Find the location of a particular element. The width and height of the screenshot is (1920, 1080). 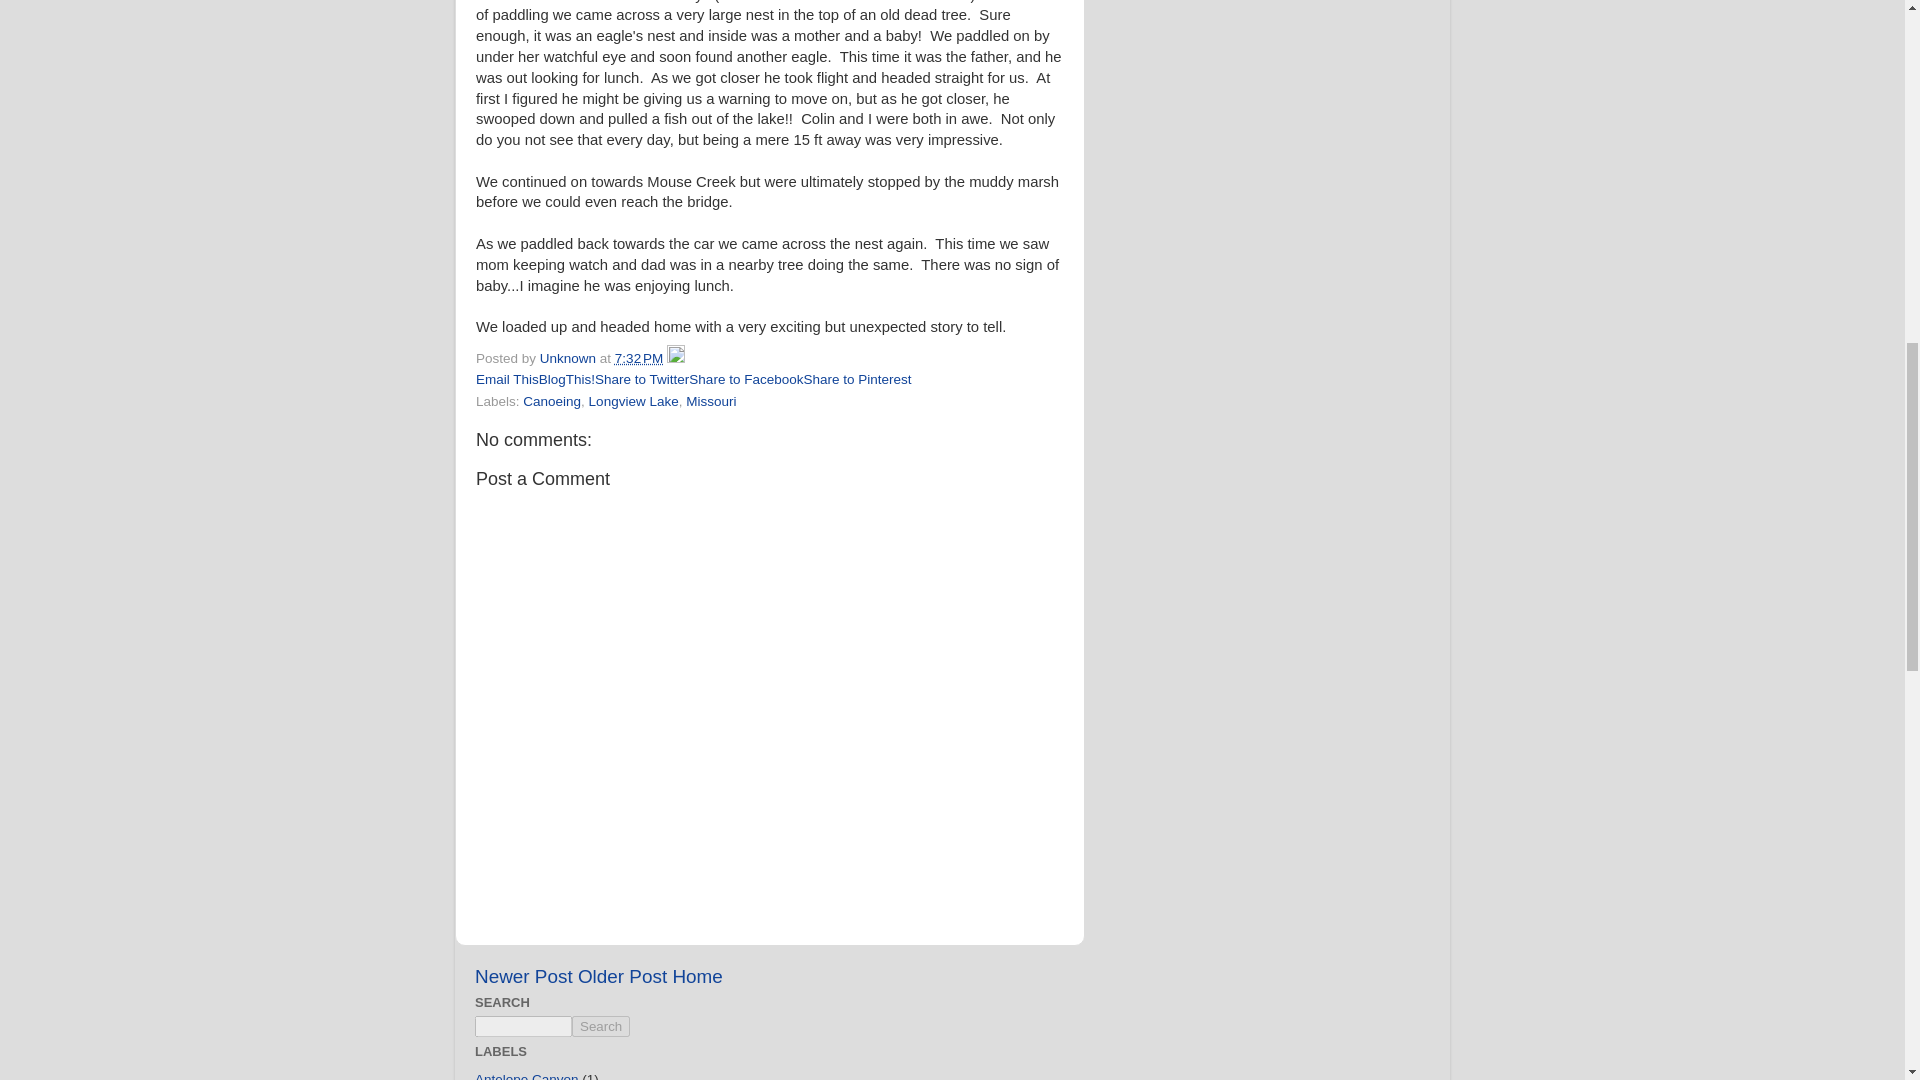

Older Post is located at coordinates (622, 976).